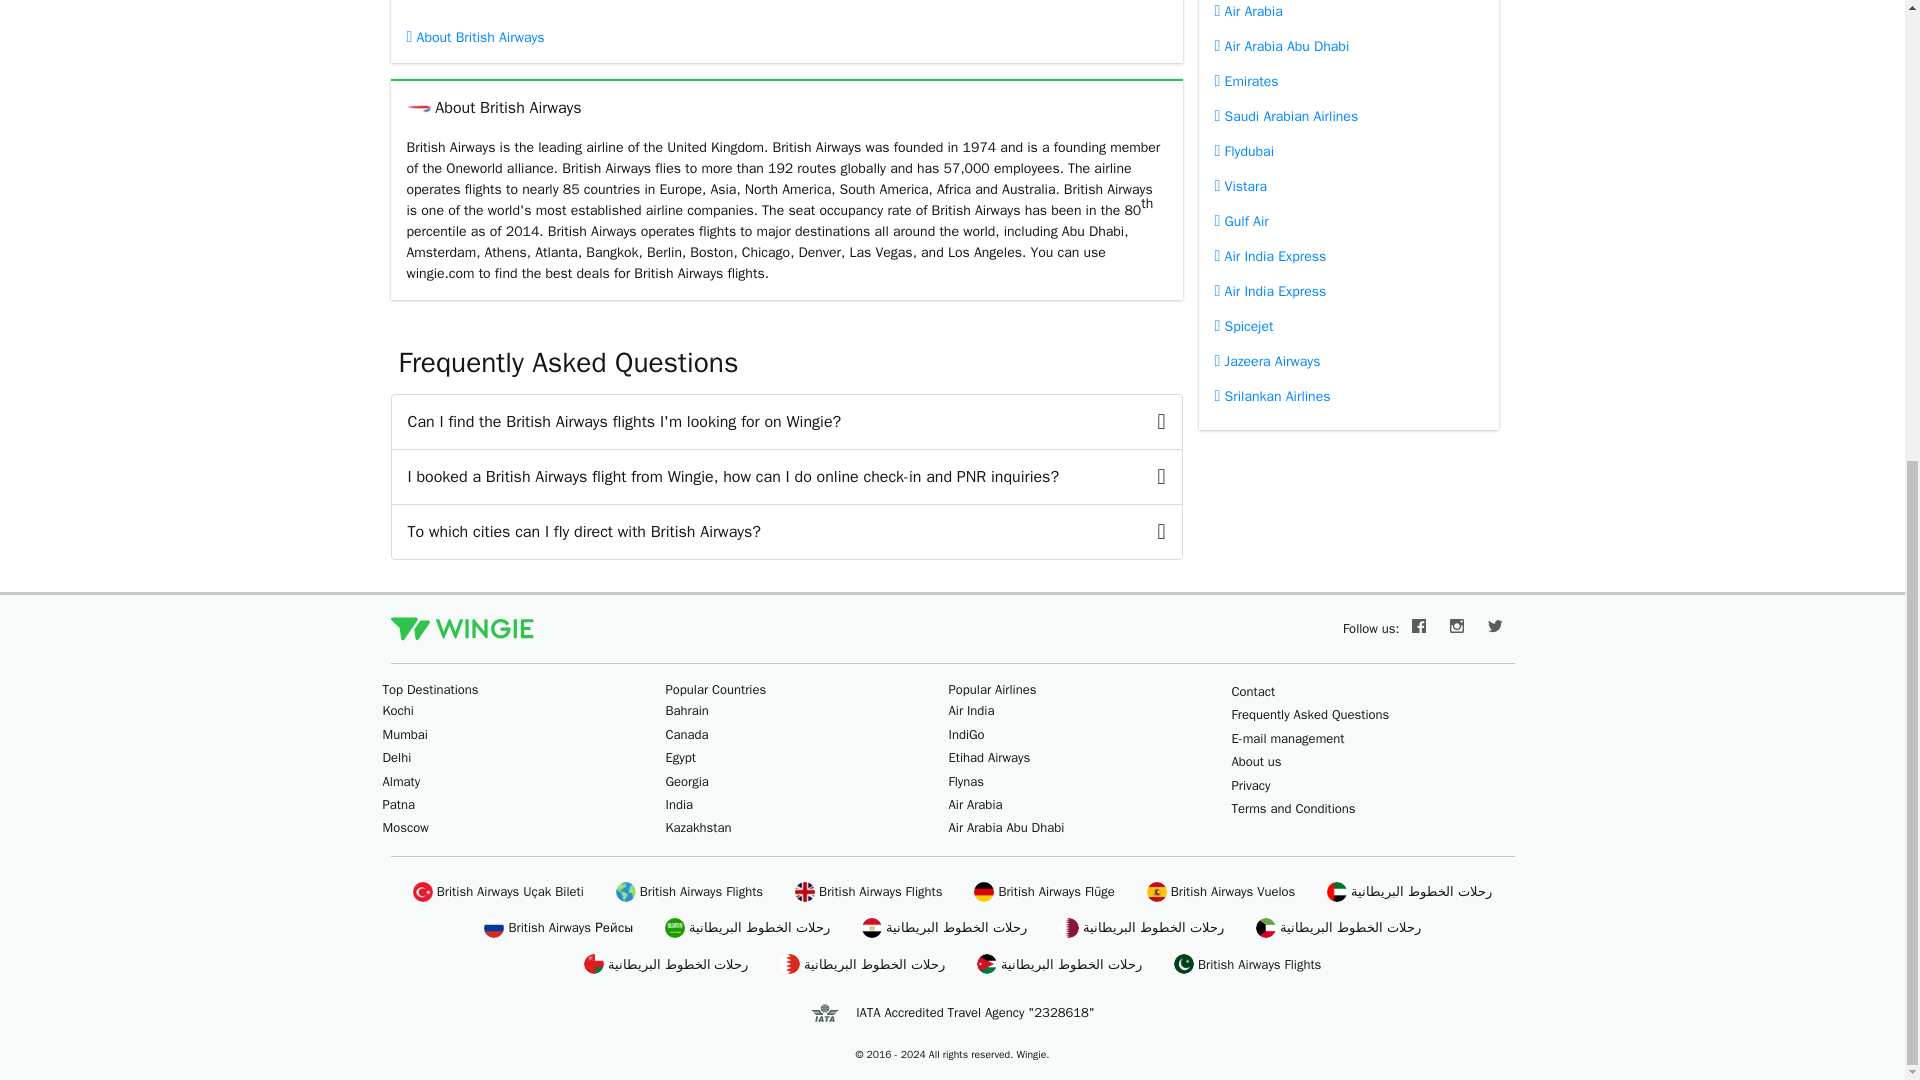 The image size is (1920, 1080). I want to click on Gulf Air, so click(1348, 221).